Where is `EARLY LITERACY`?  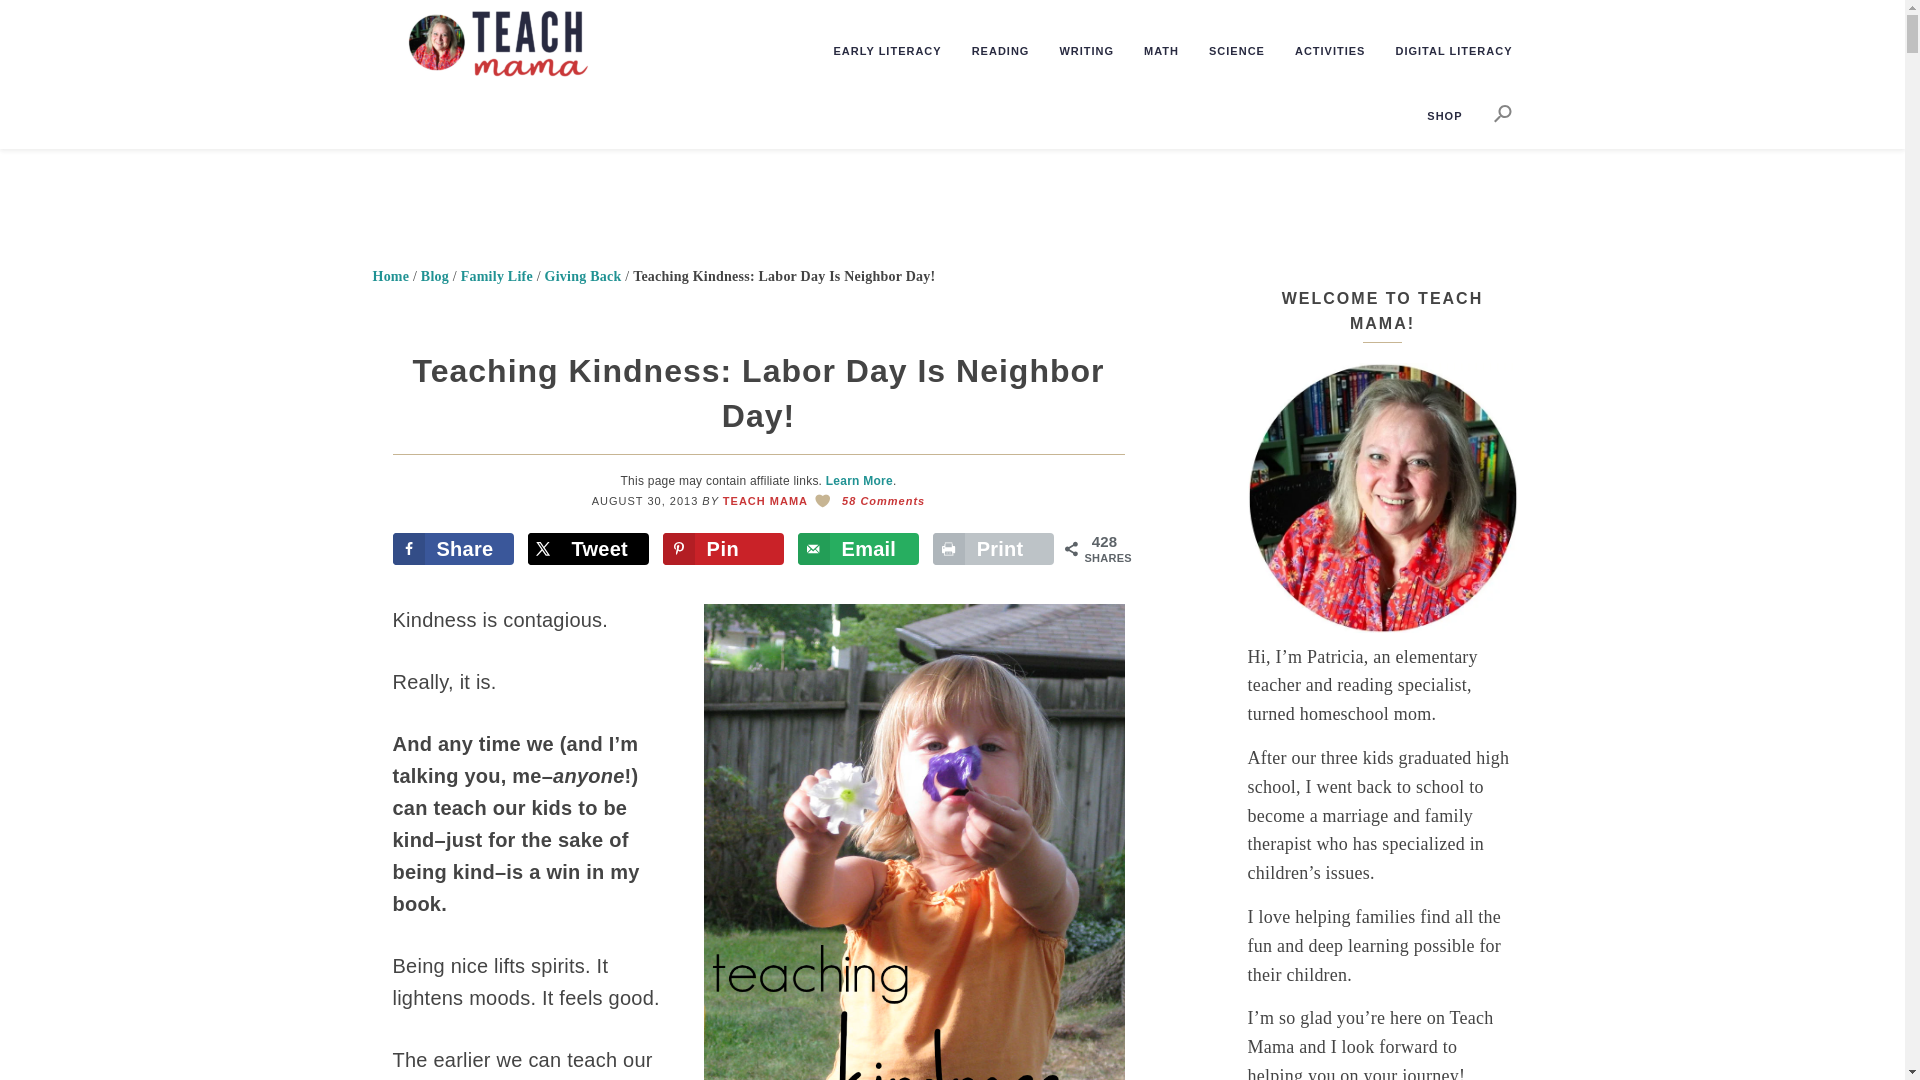
EARLY LITERACY is located at coordinates (875, 52).